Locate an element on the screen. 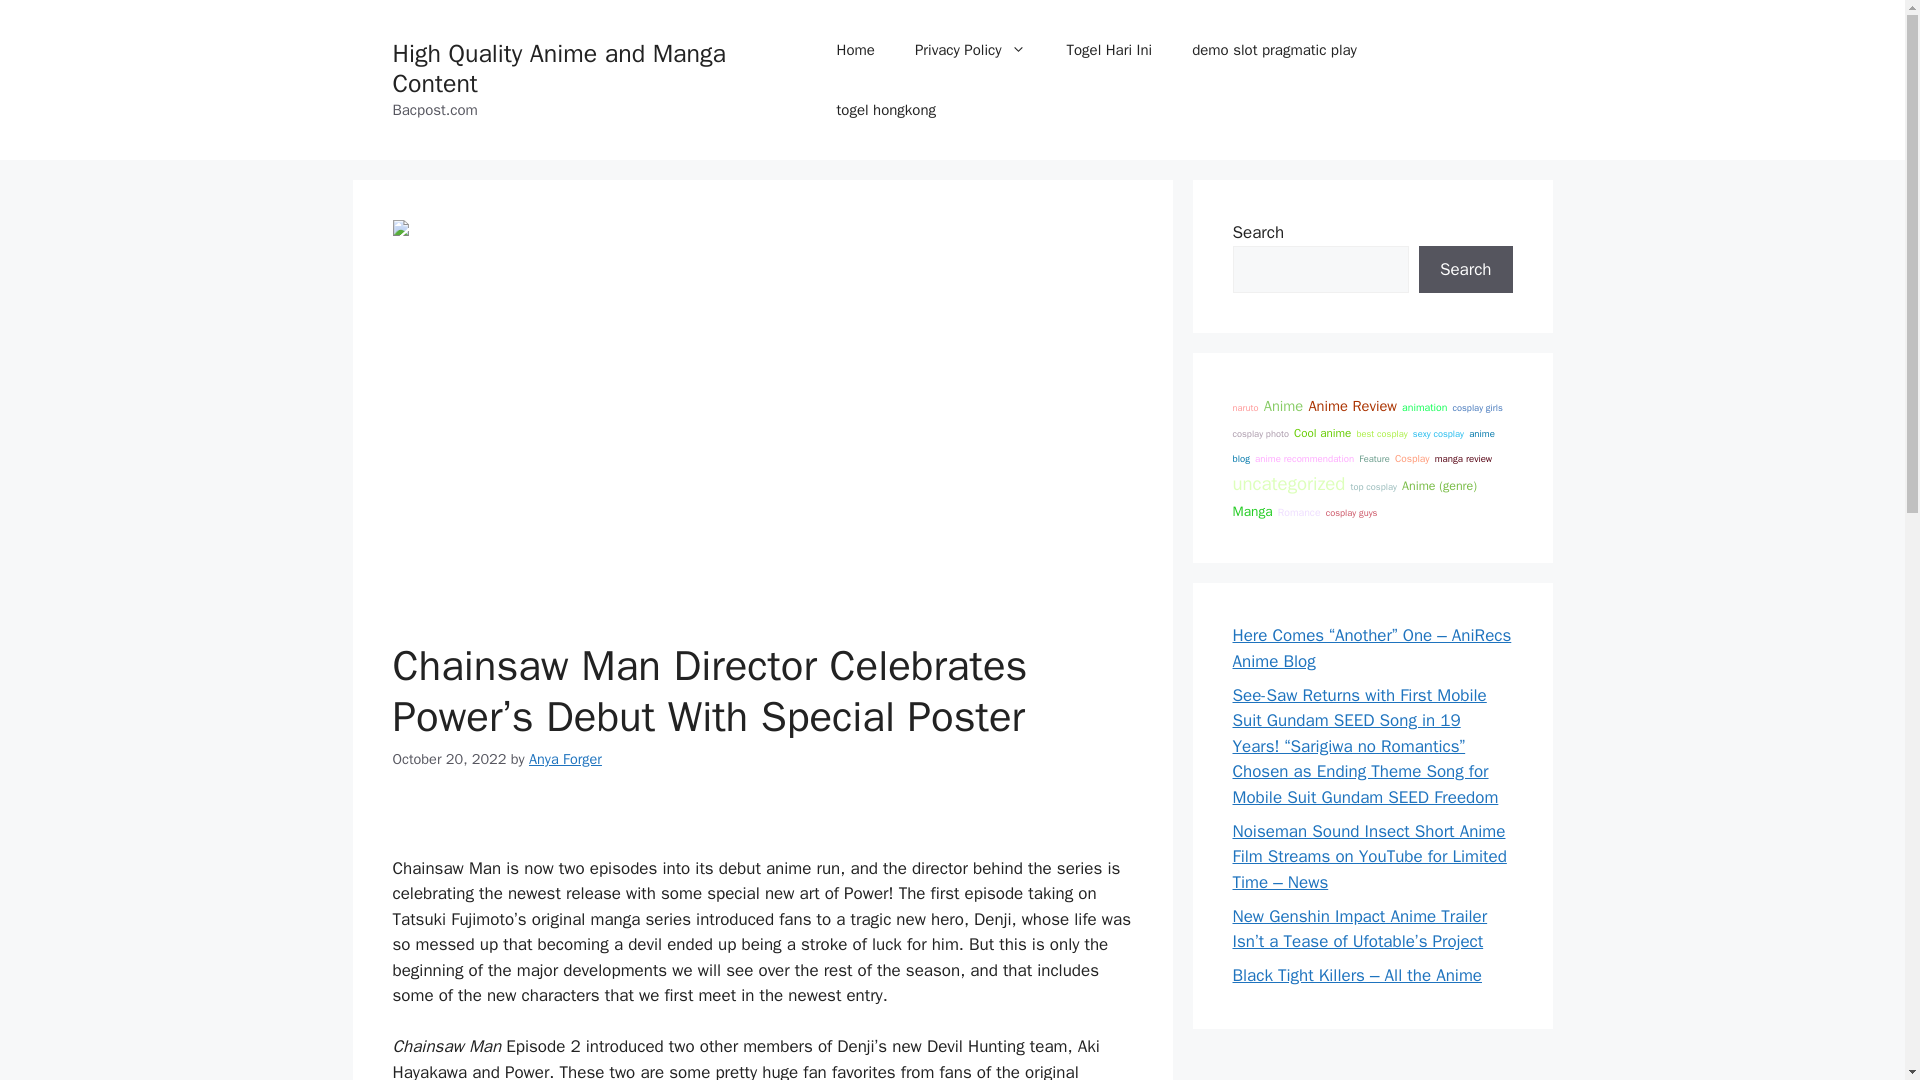  High Quality Anime and Manga Content is located at coordinates (558, 68).